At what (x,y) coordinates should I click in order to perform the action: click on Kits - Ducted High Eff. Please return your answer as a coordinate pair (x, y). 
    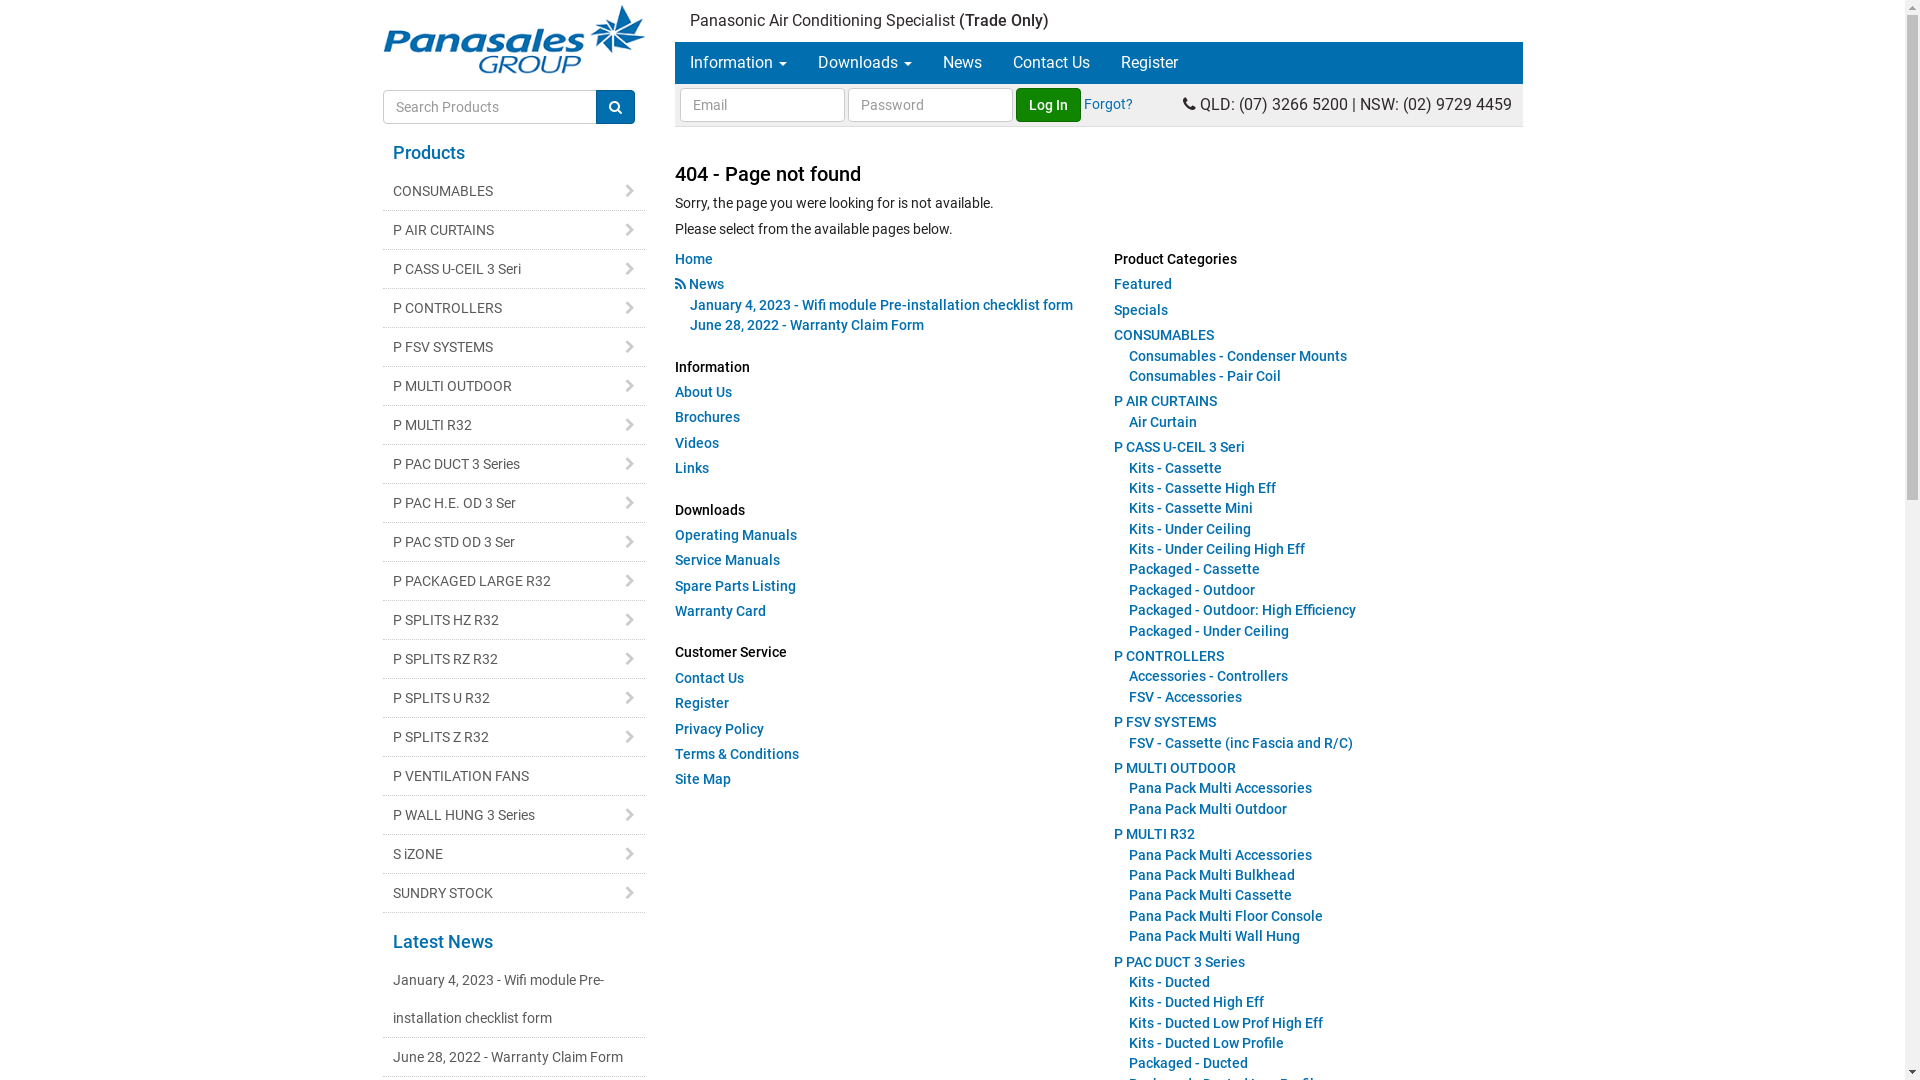
    Looking at the image, I should click on (1196, 1002).